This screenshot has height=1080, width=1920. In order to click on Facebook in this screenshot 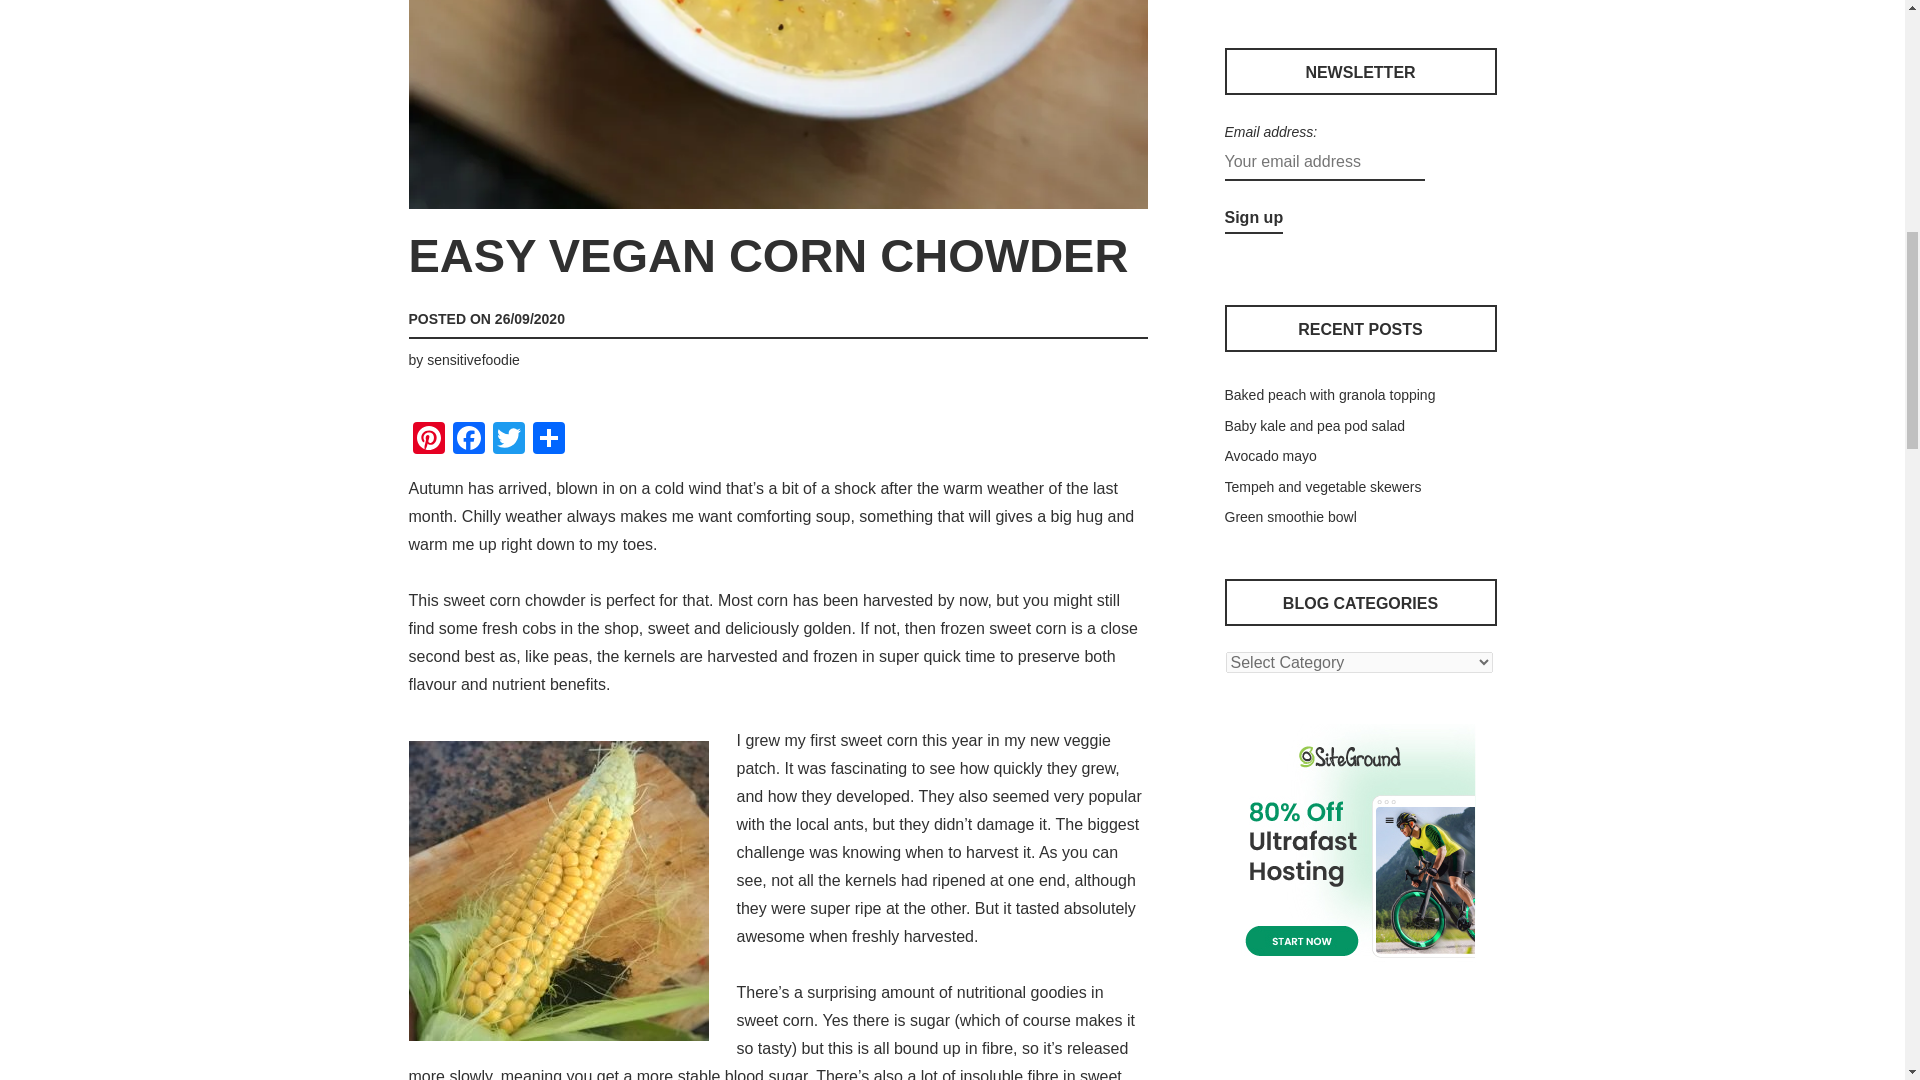, I will do `click(467, 440)`.